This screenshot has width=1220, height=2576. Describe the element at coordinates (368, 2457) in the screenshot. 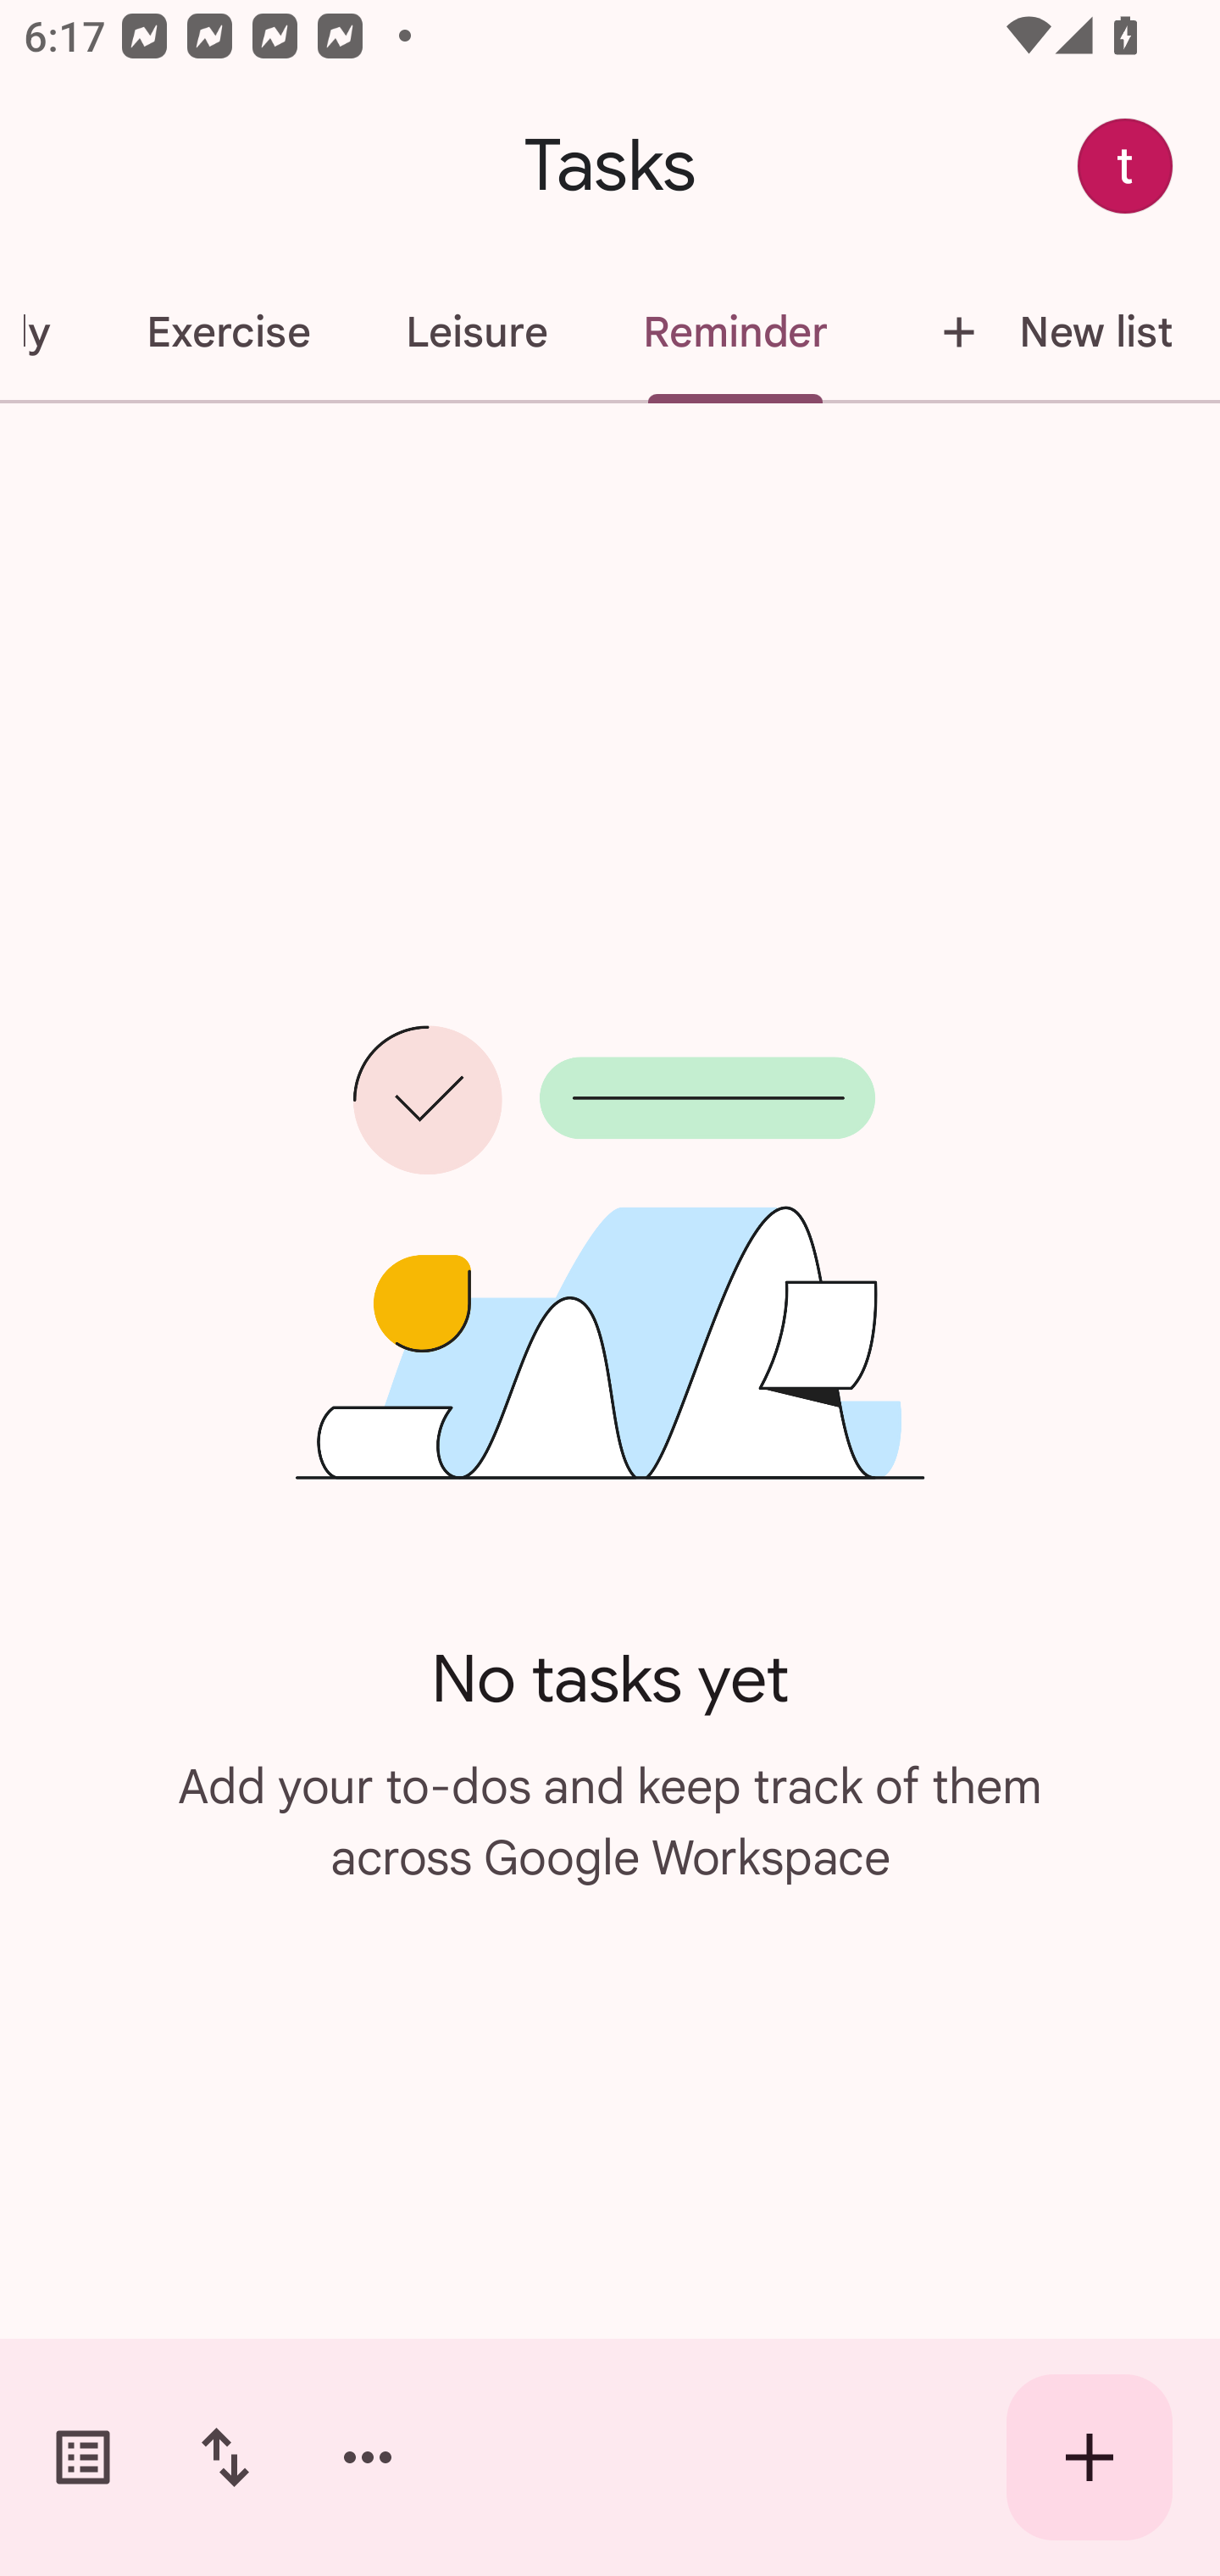

I see `More options` at that location.